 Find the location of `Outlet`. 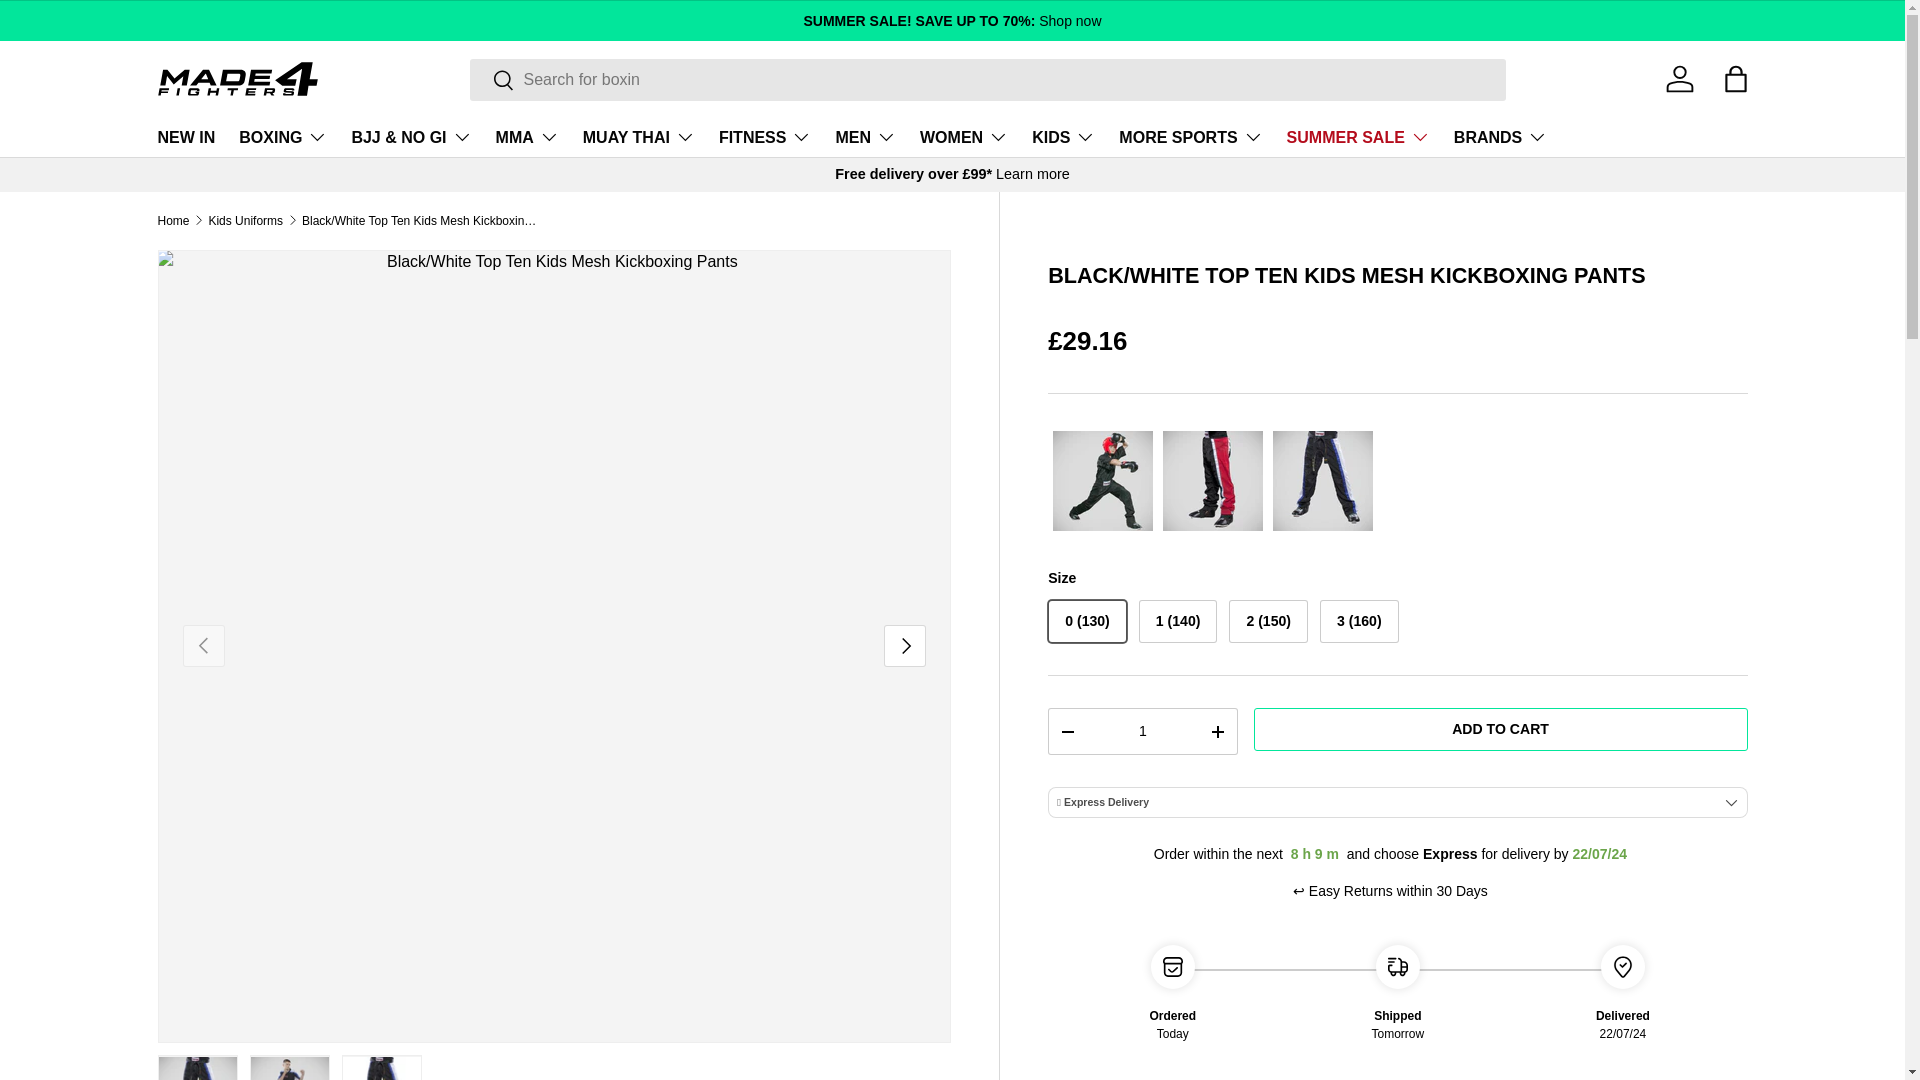

Outlet is located at coordinates (951, 20).